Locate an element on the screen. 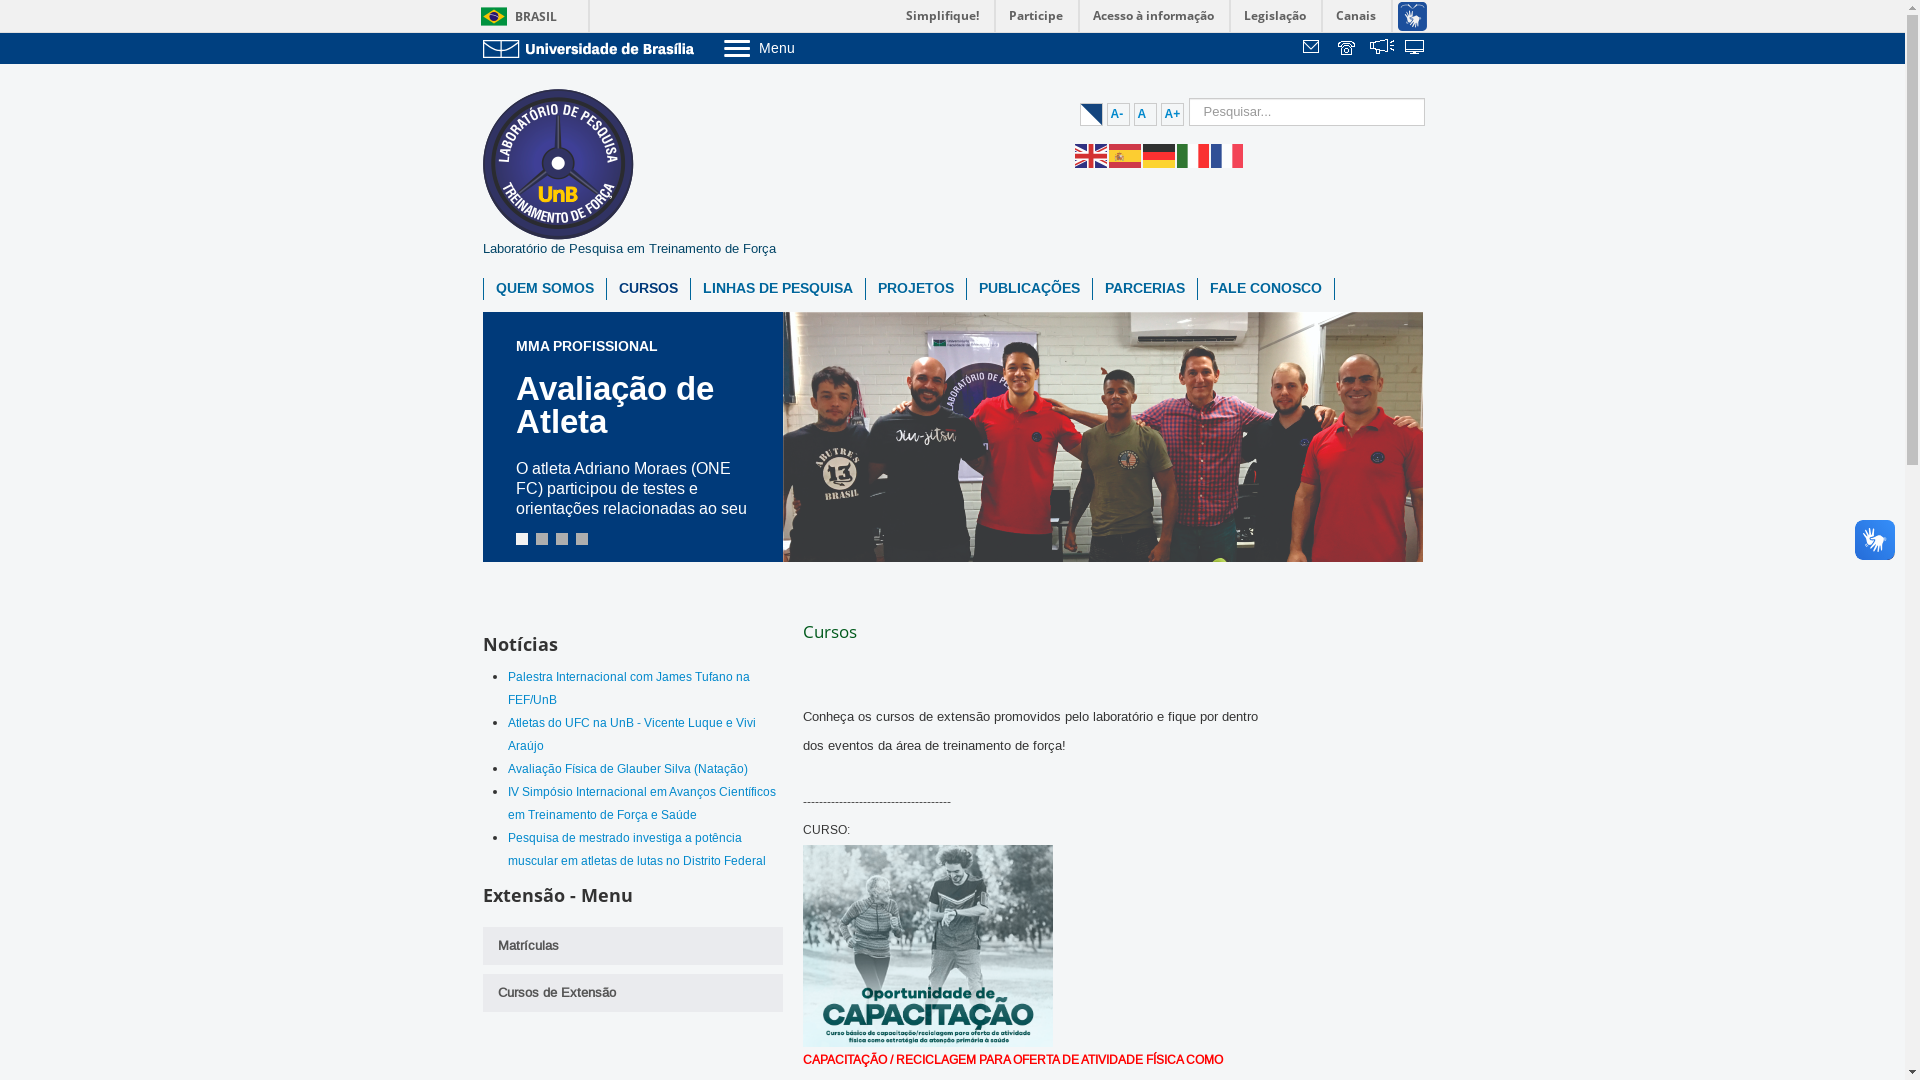  A is located at coordinates (1146, 114).